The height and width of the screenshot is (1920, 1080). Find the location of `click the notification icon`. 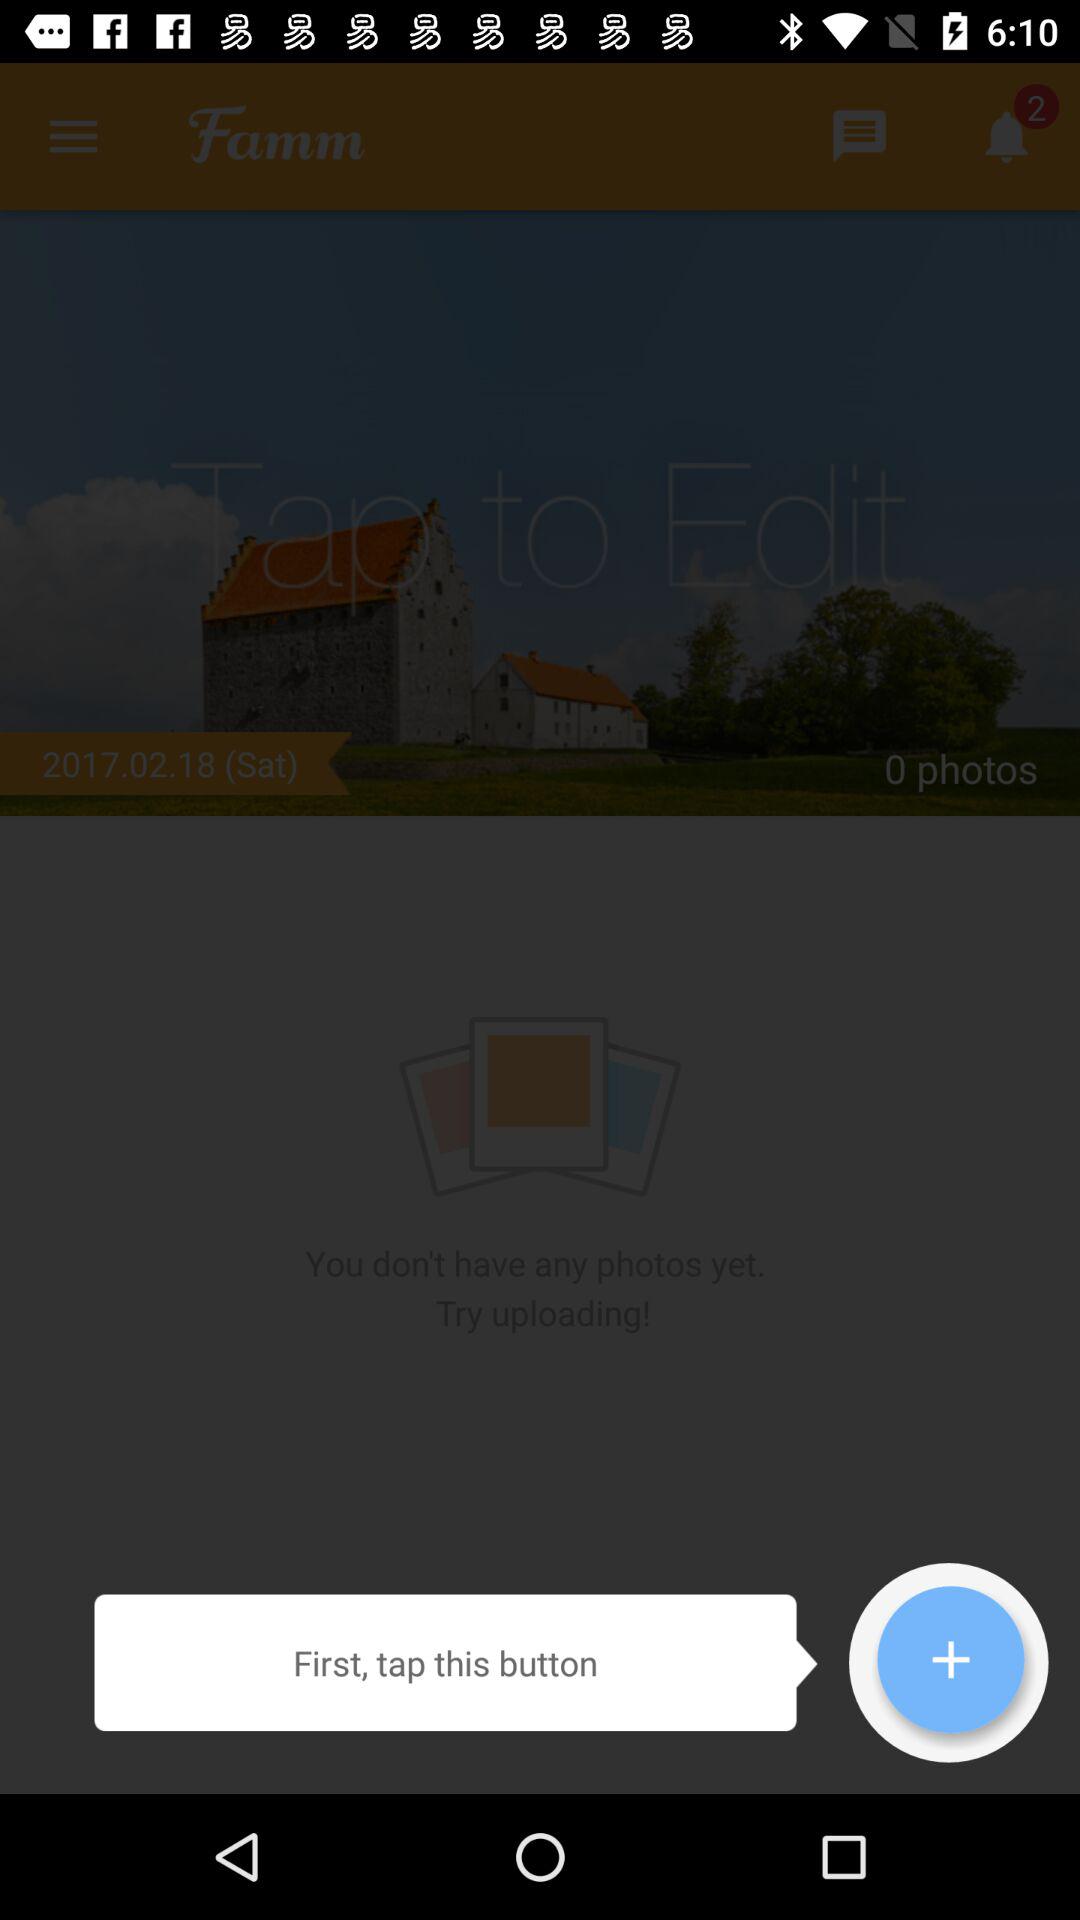

click the notification icon is located at coordinates (1006, 136).